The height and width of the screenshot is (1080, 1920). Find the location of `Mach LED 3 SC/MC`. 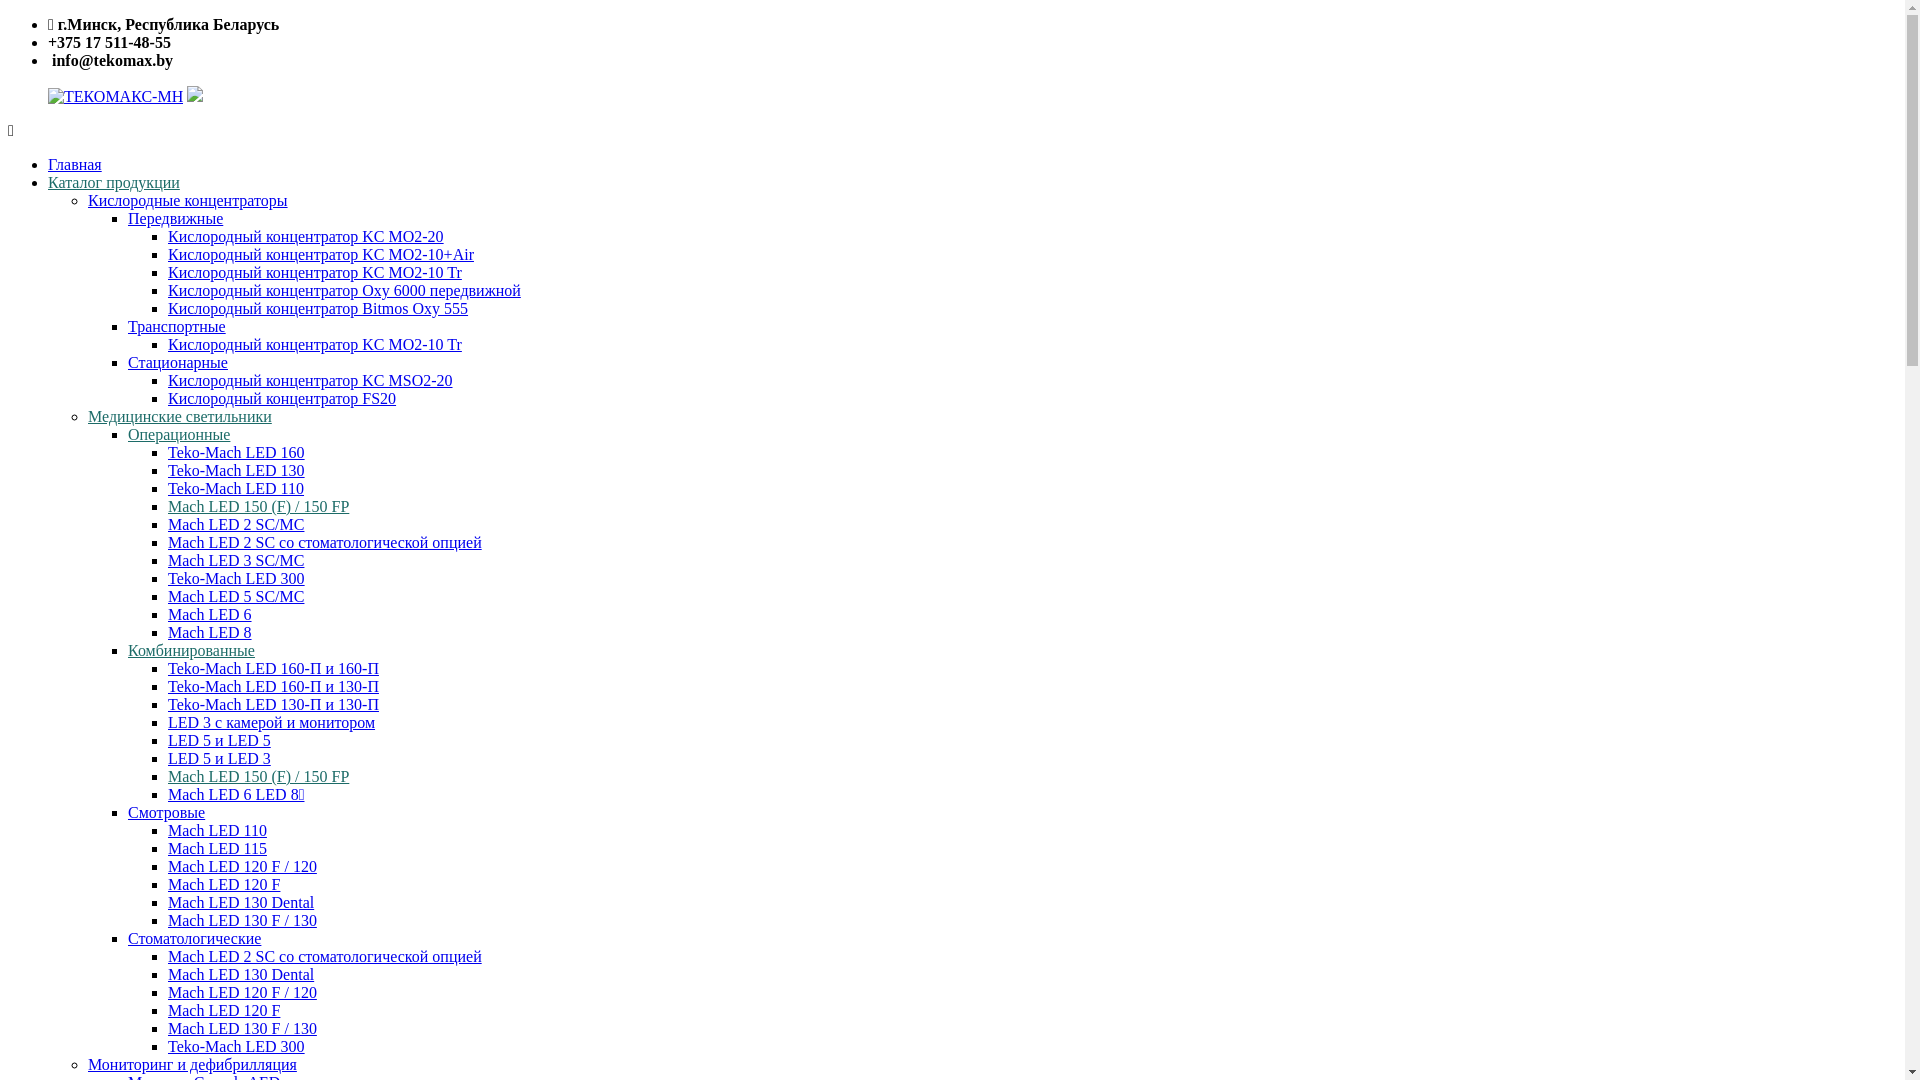

Mach LED 3 SC/MC is located at coordinates (236, 560).